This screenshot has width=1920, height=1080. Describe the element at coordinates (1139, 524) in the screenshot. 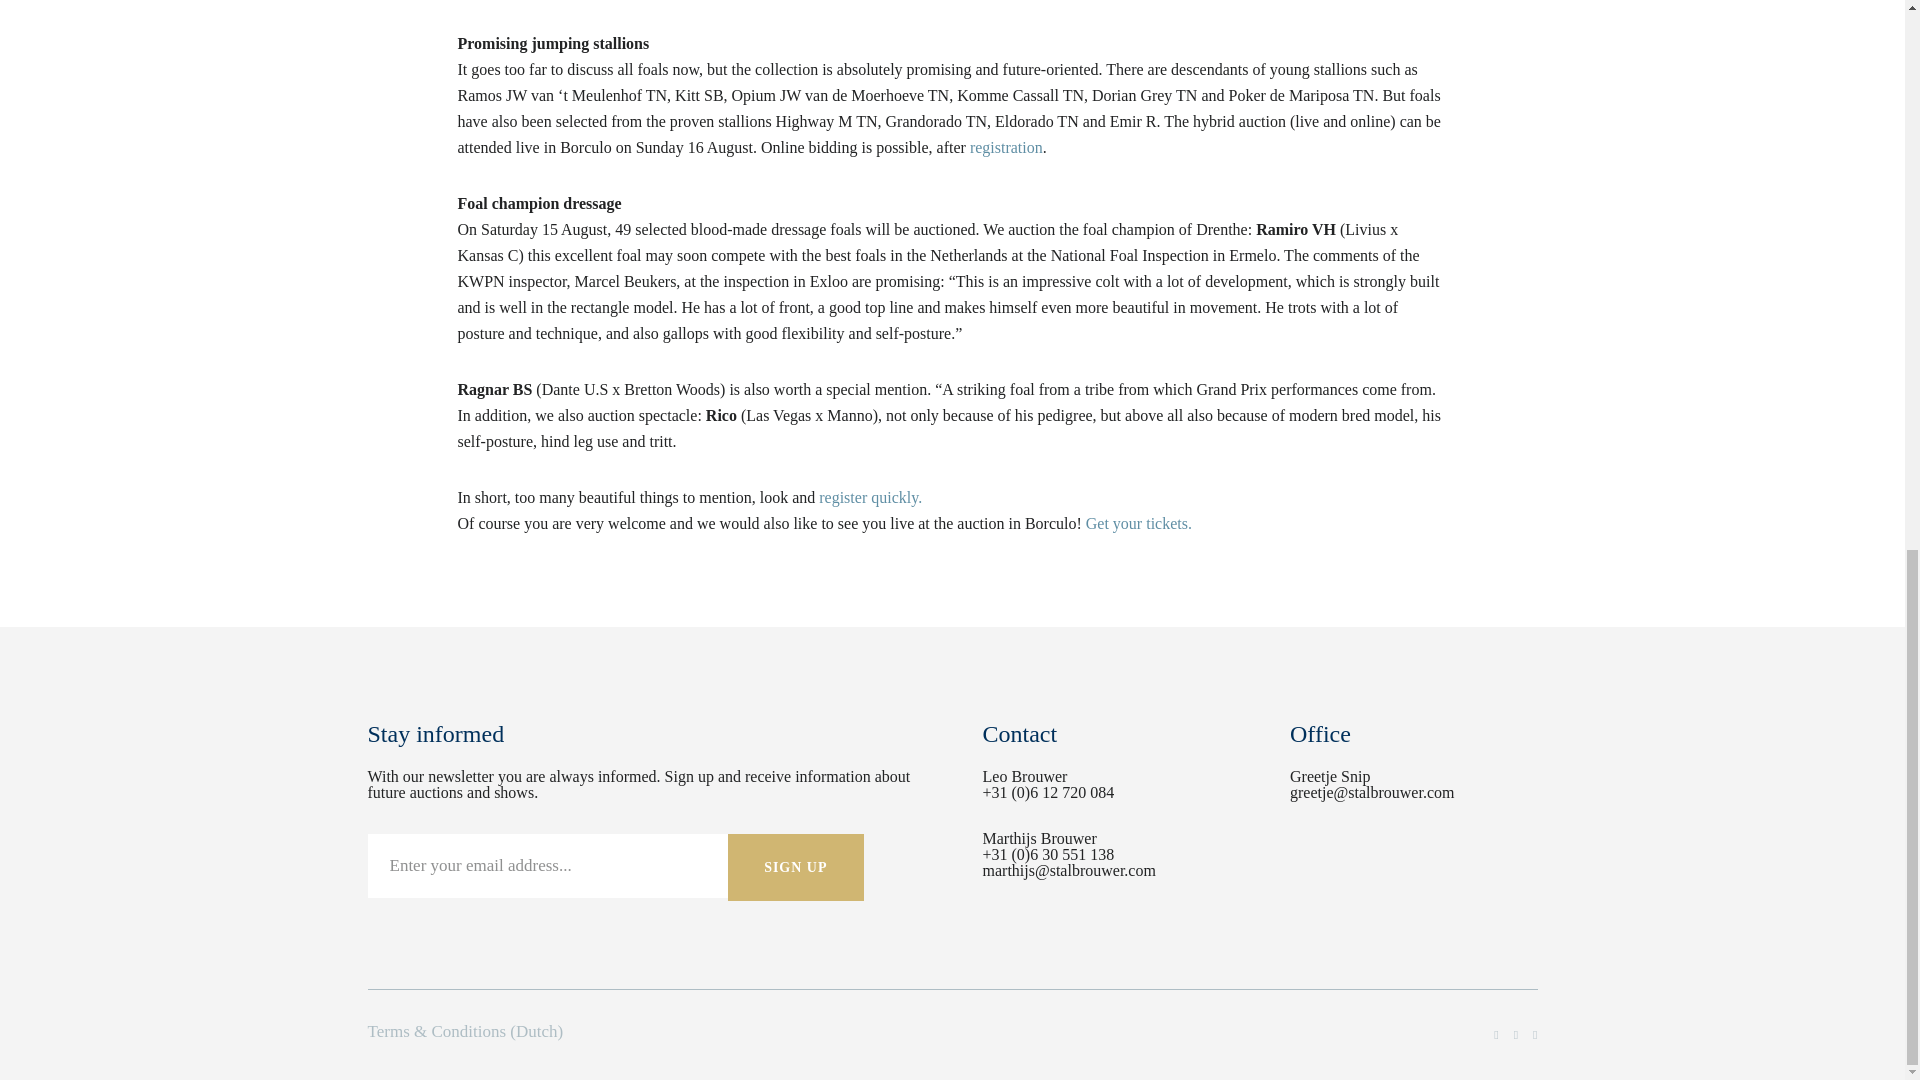

I see `Get your tickets.` at that location.